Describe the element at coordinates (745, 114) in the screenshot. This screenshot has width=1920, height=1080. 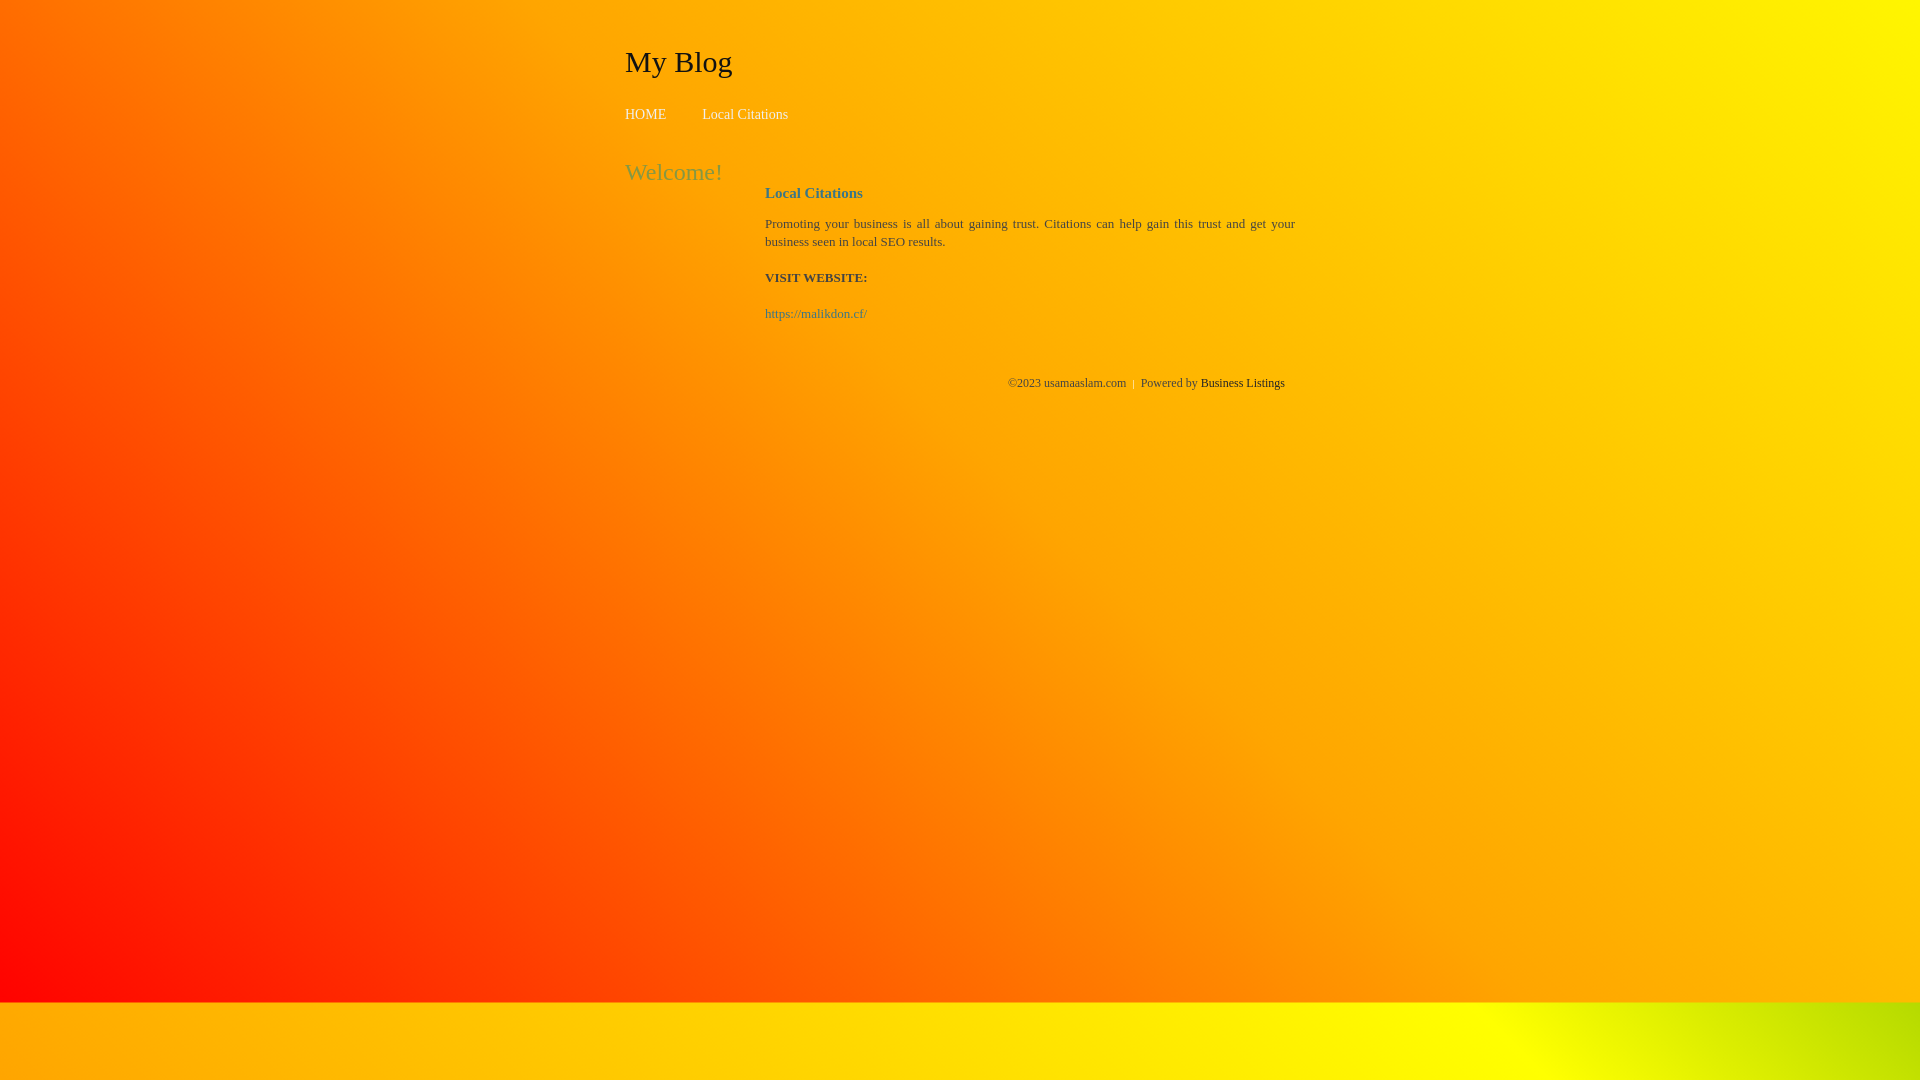
I see `Local Citations` at that location.